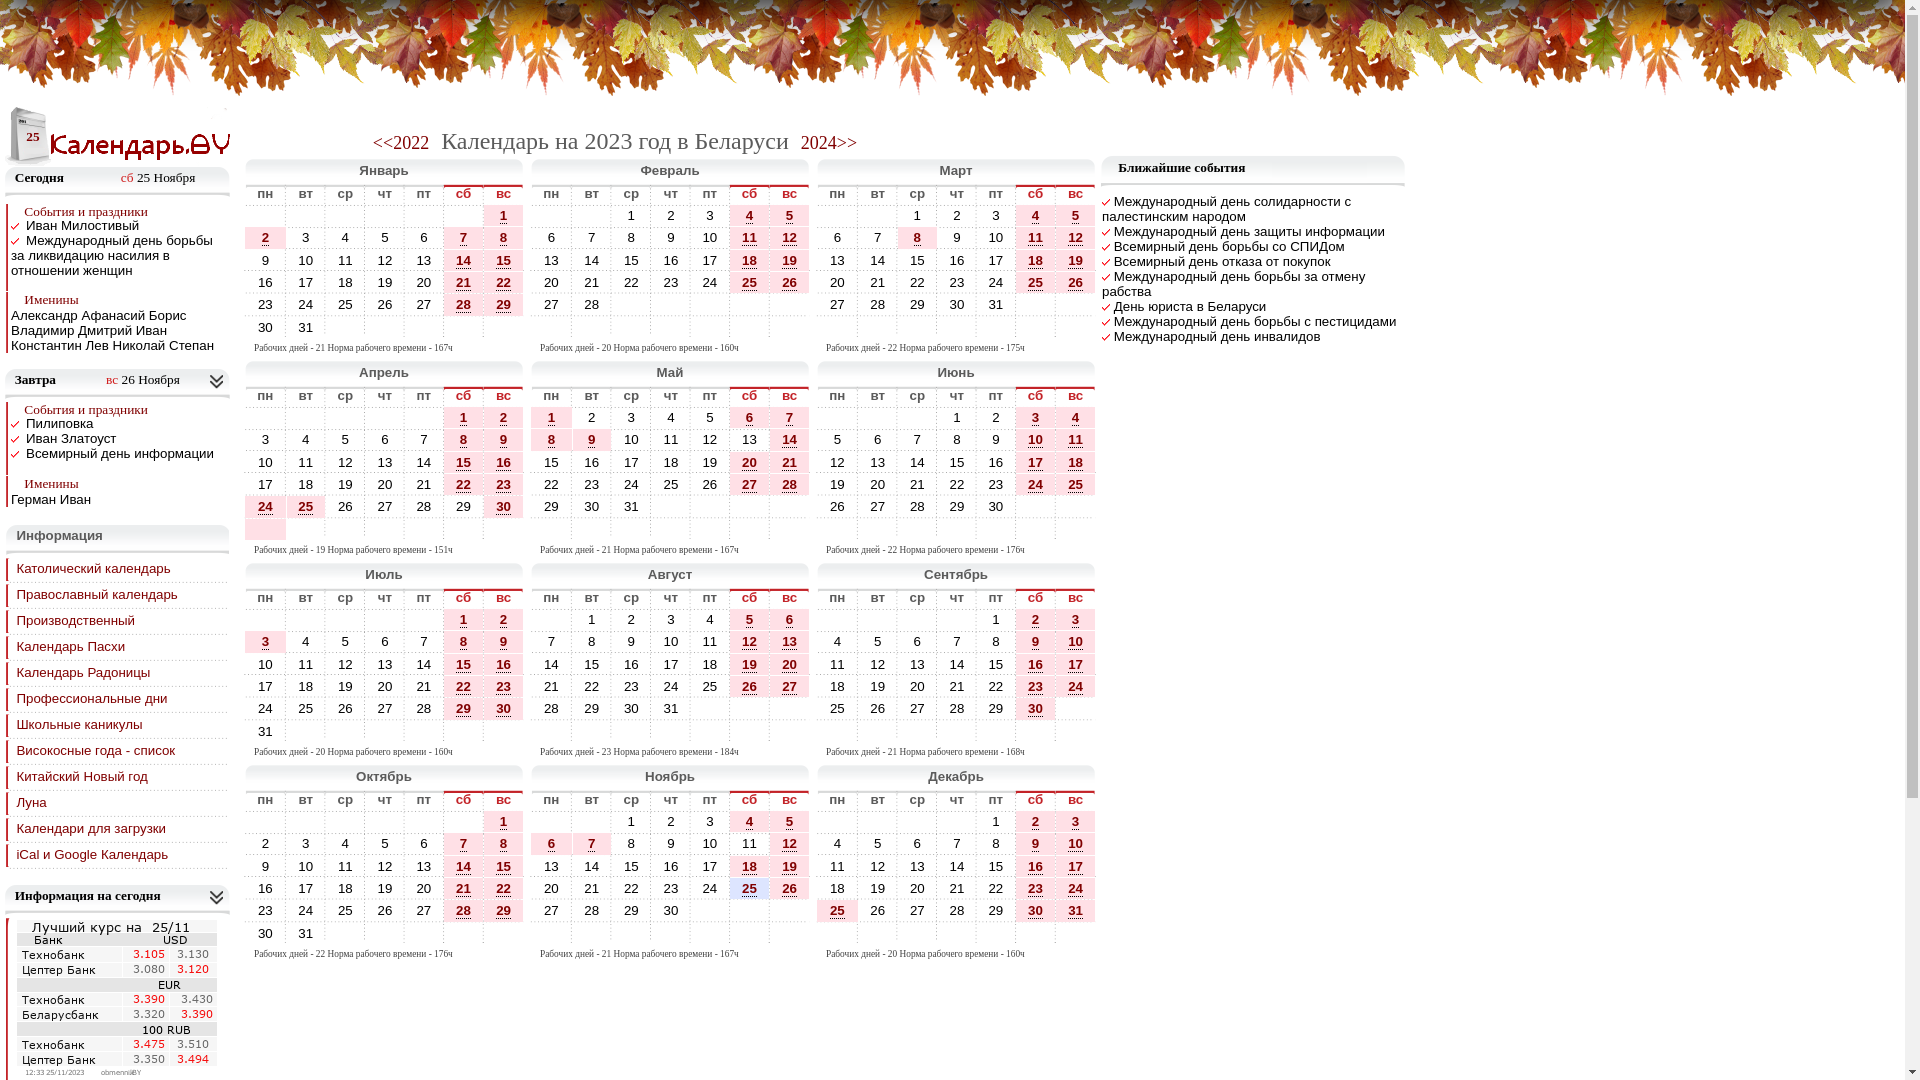 Image resolution: width=1920 pixels, height=1080 pixels. What do you see at coordinates (384, 439) in the screenshot?
I see `6` at bounding box center [384, 439].